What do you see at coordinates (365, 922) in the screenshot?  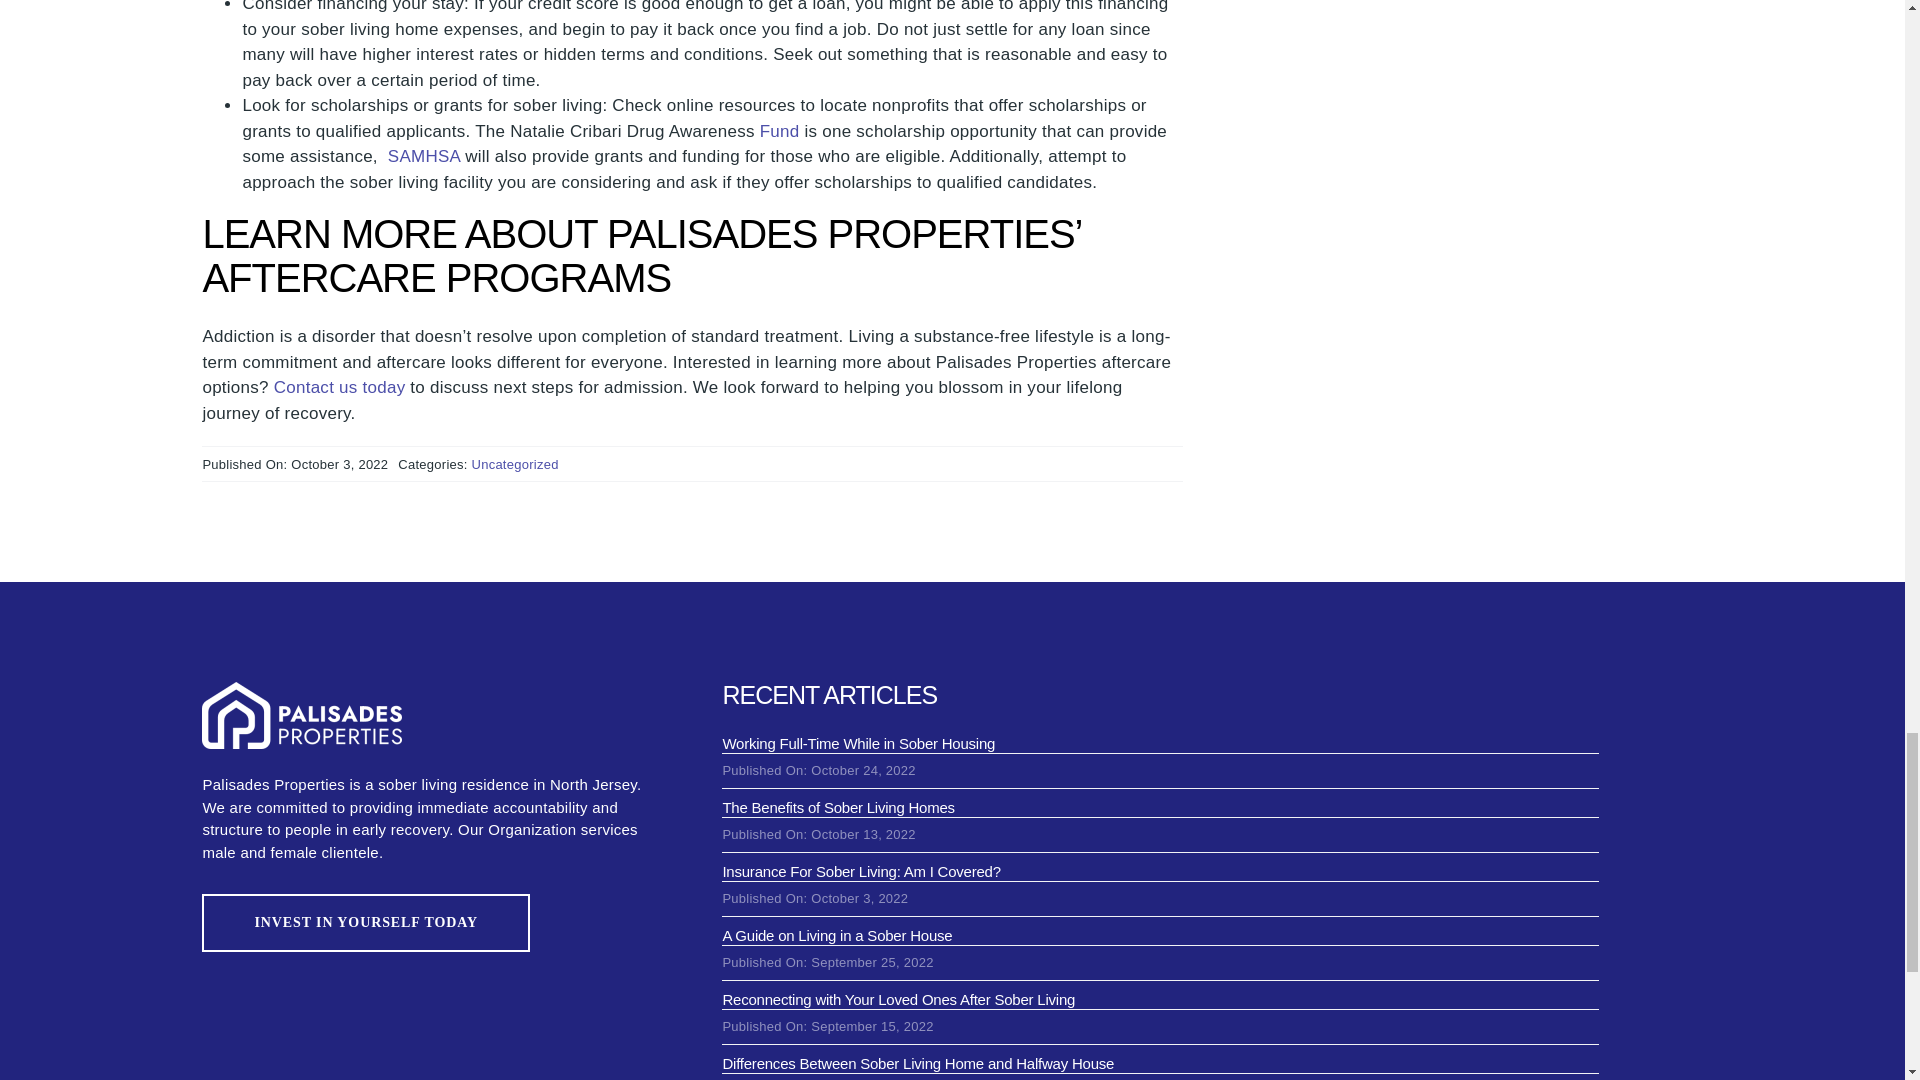 I see `INVEST IN YOURSELF TODAY` at bounding box center [365, 922].